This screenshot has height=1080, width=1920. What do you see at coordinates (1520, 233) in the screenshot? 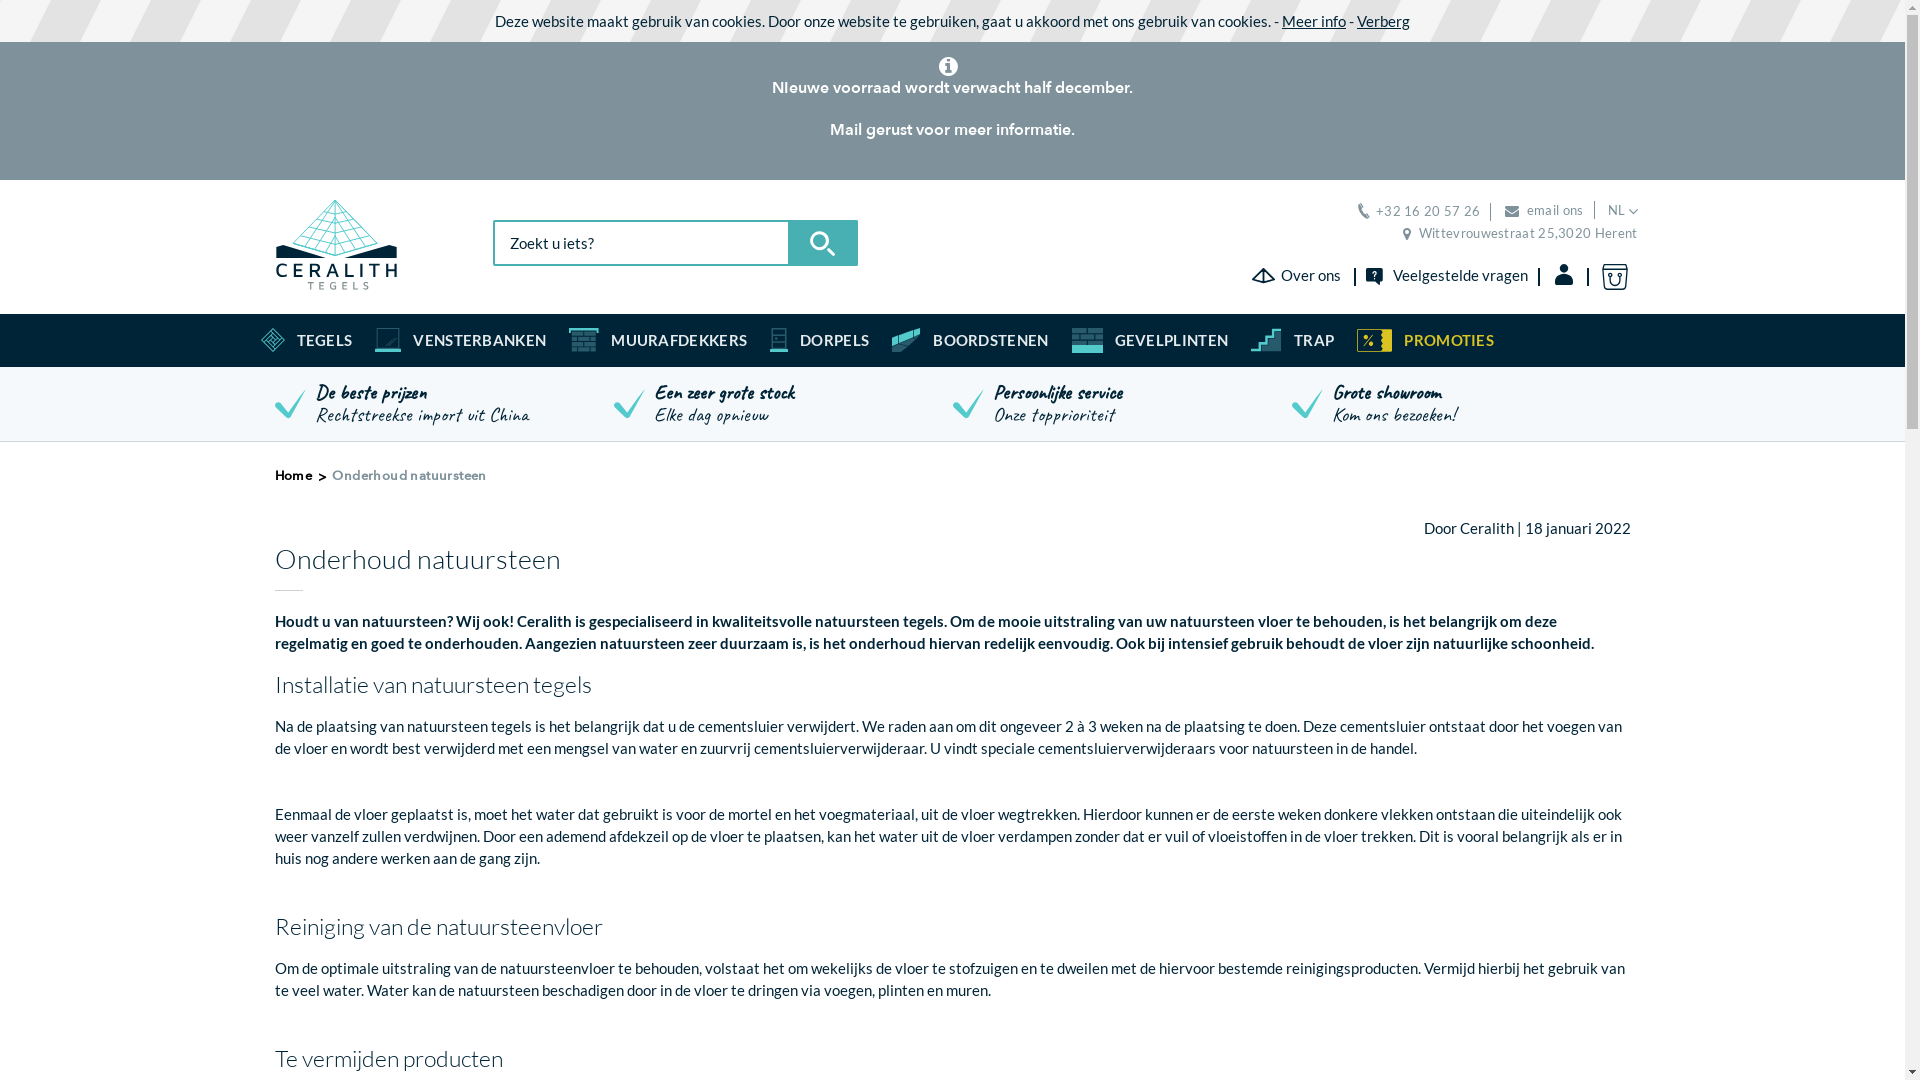
I see `Wittevrouwestraat 25,
3020 Herent` at bounding box center [1520, 233].